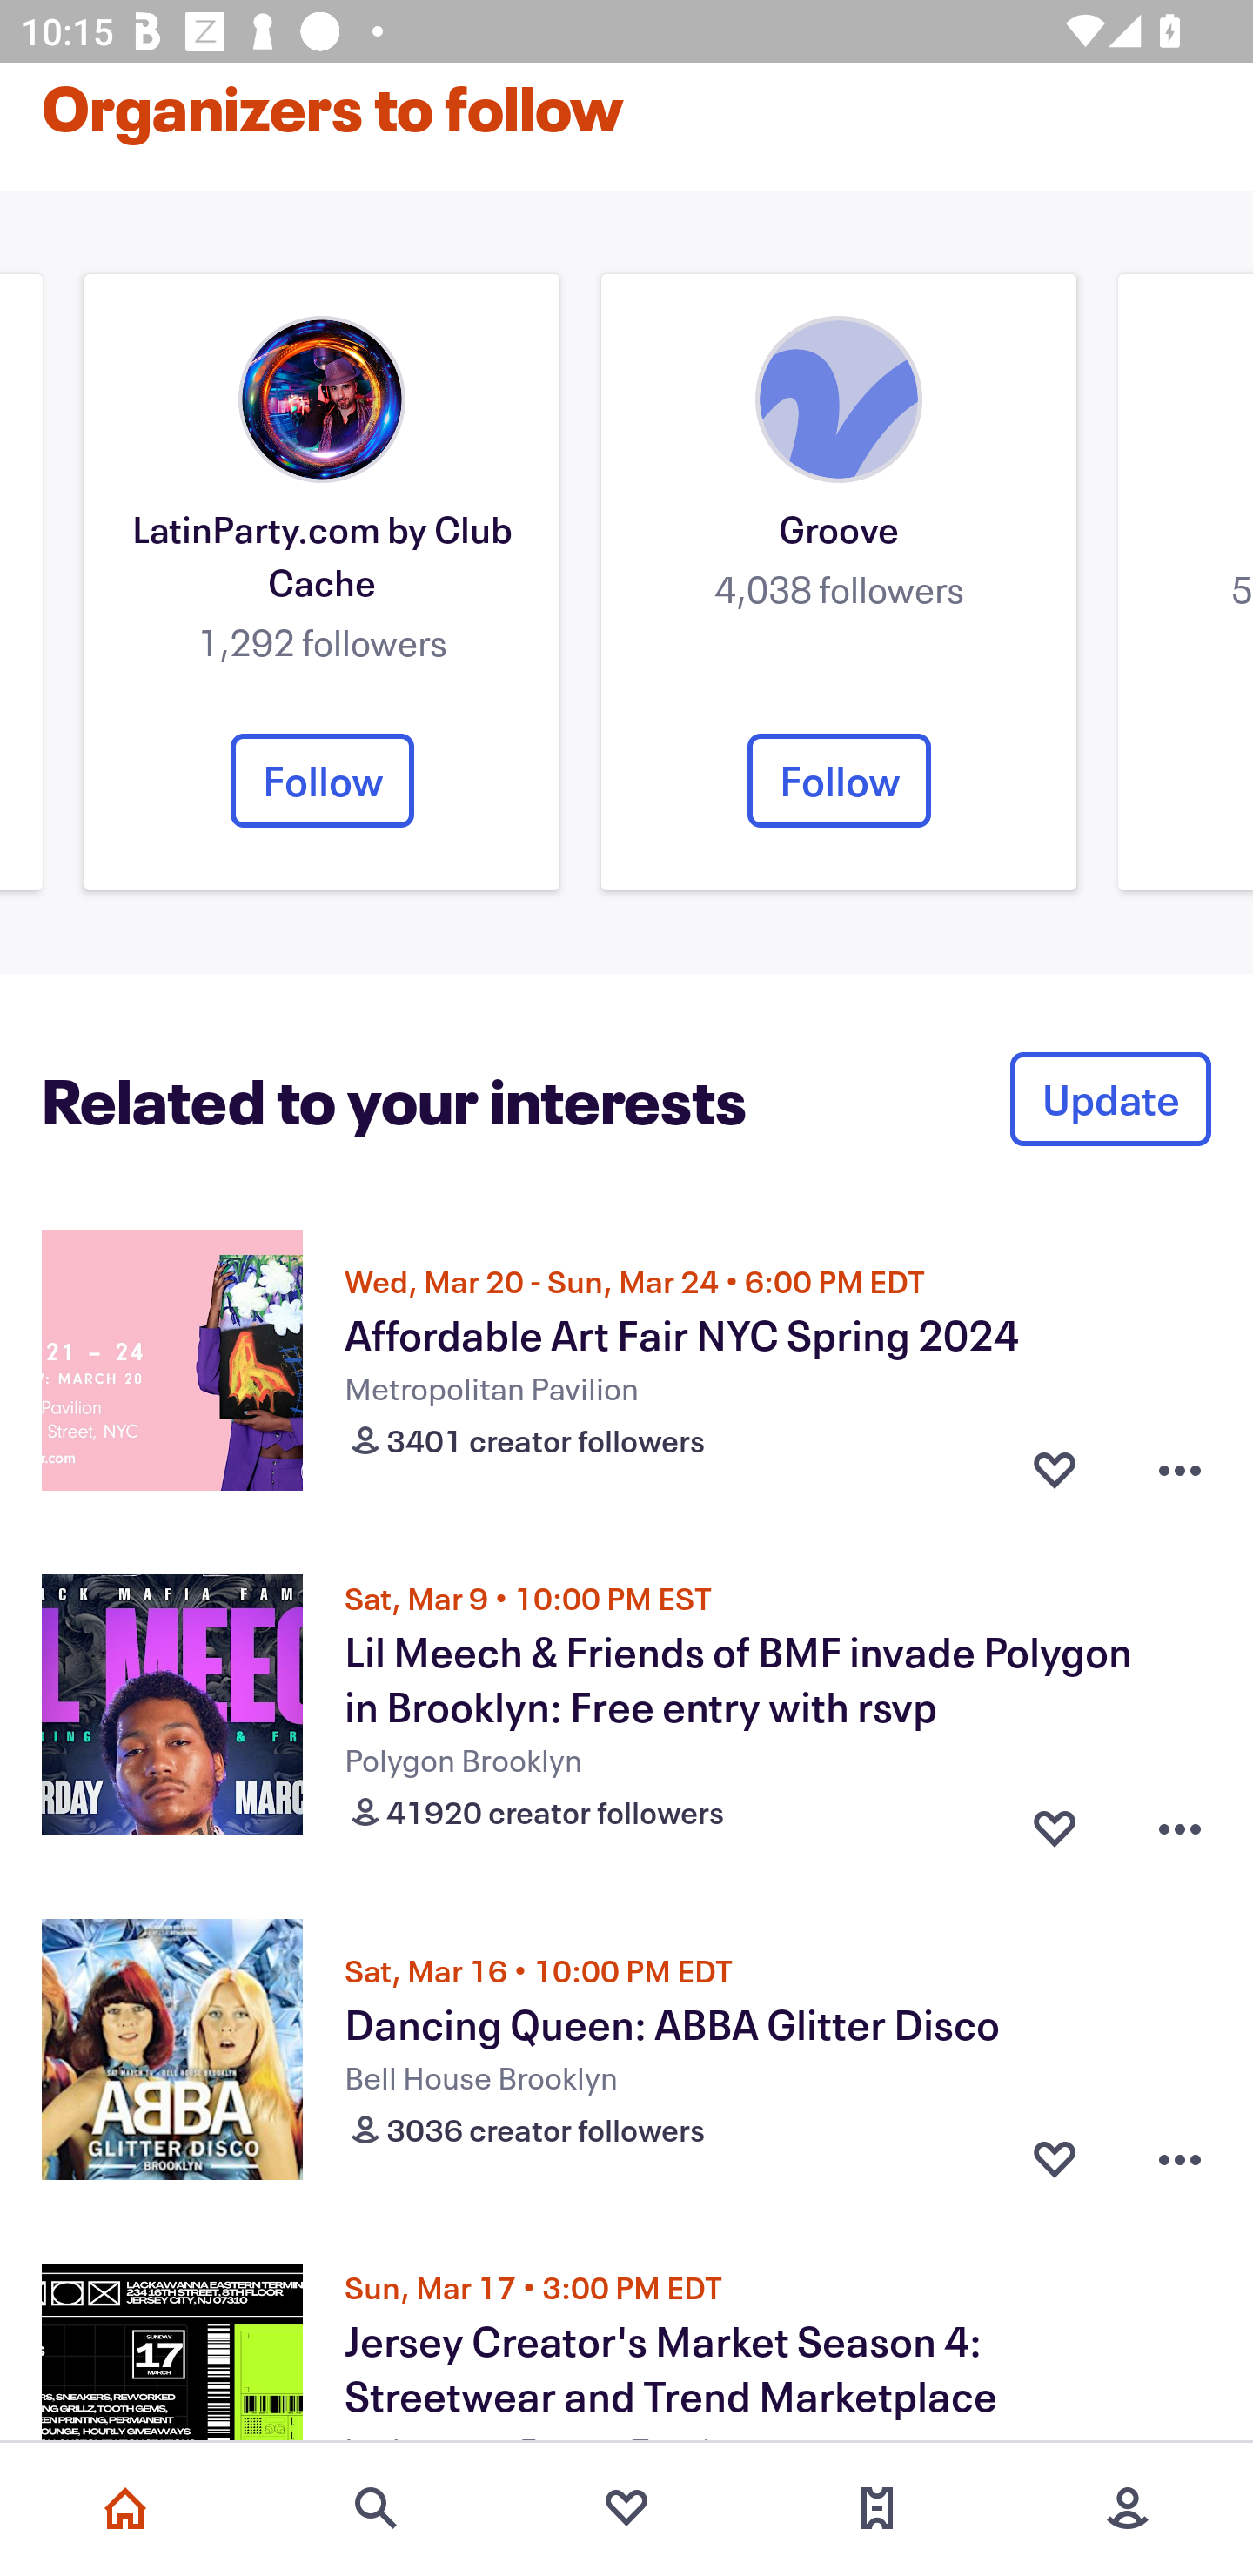  I want to click on Favorite button, so click(1055, 1822).